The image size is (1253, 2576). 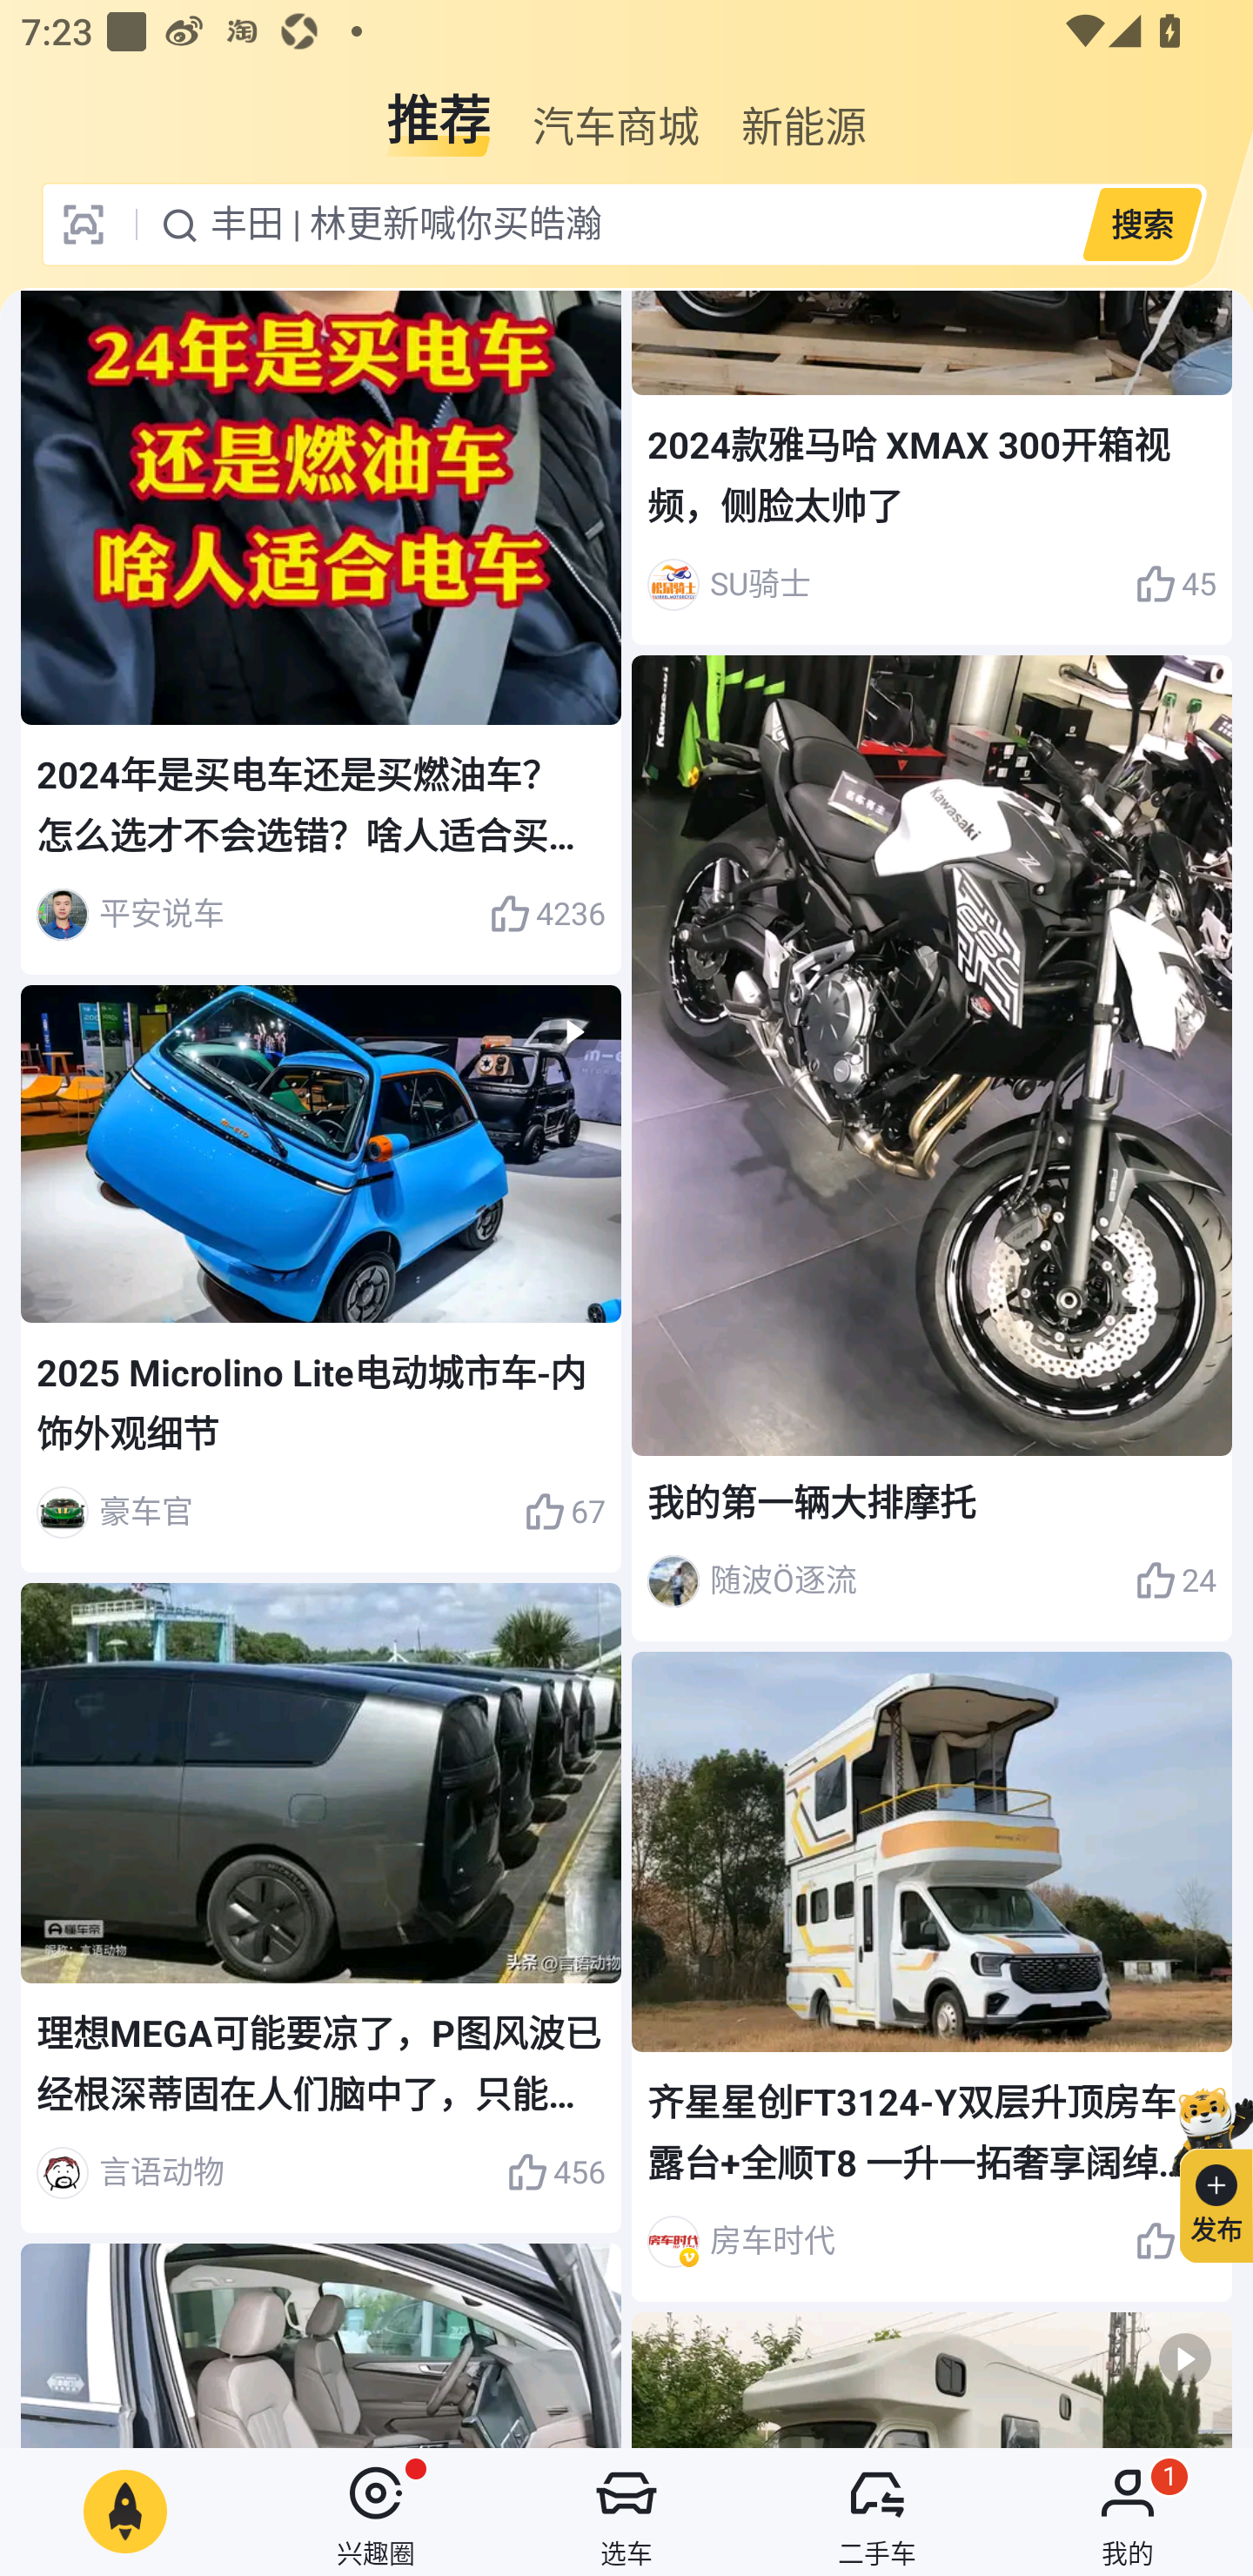 I want to click on  兴趣圈, so click(x=376, y=2512).